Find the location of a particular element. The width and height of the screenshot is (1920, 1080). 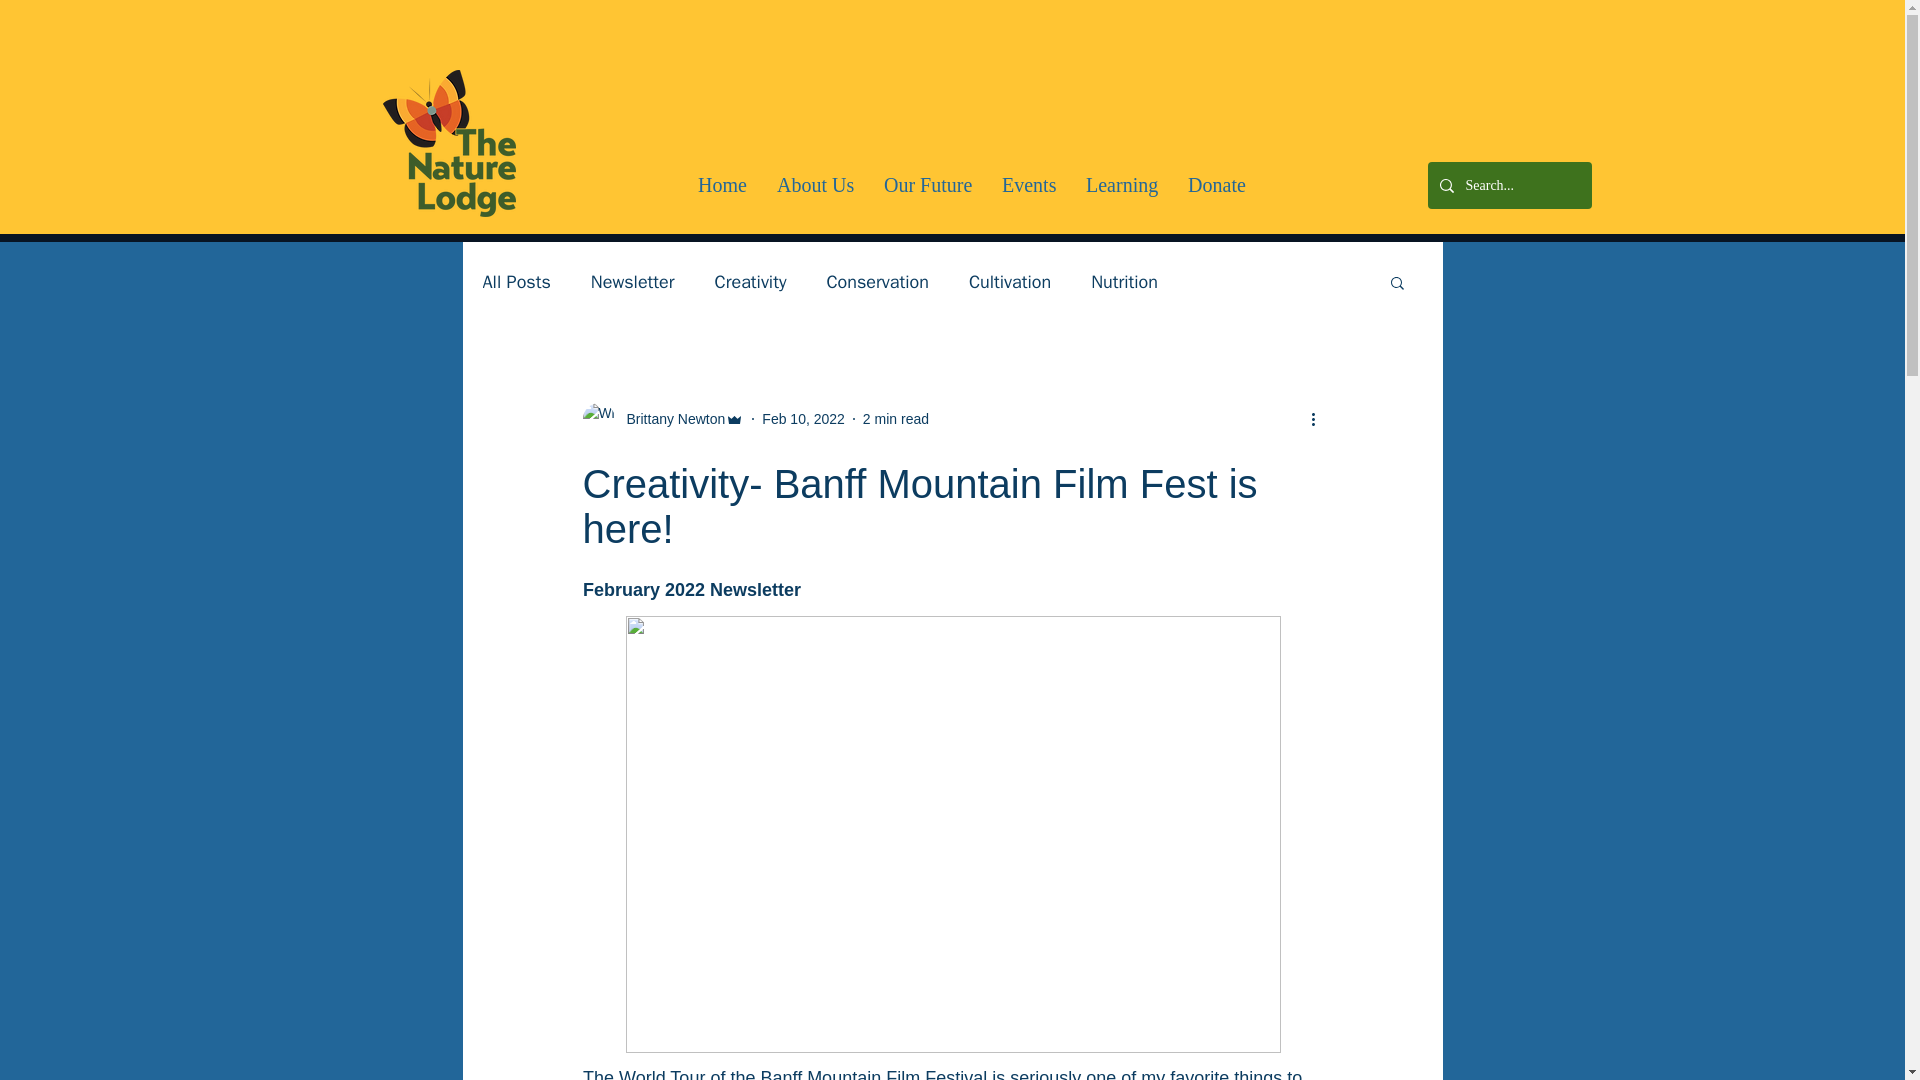

Brittany Newton is located at coordinates (662, 418).